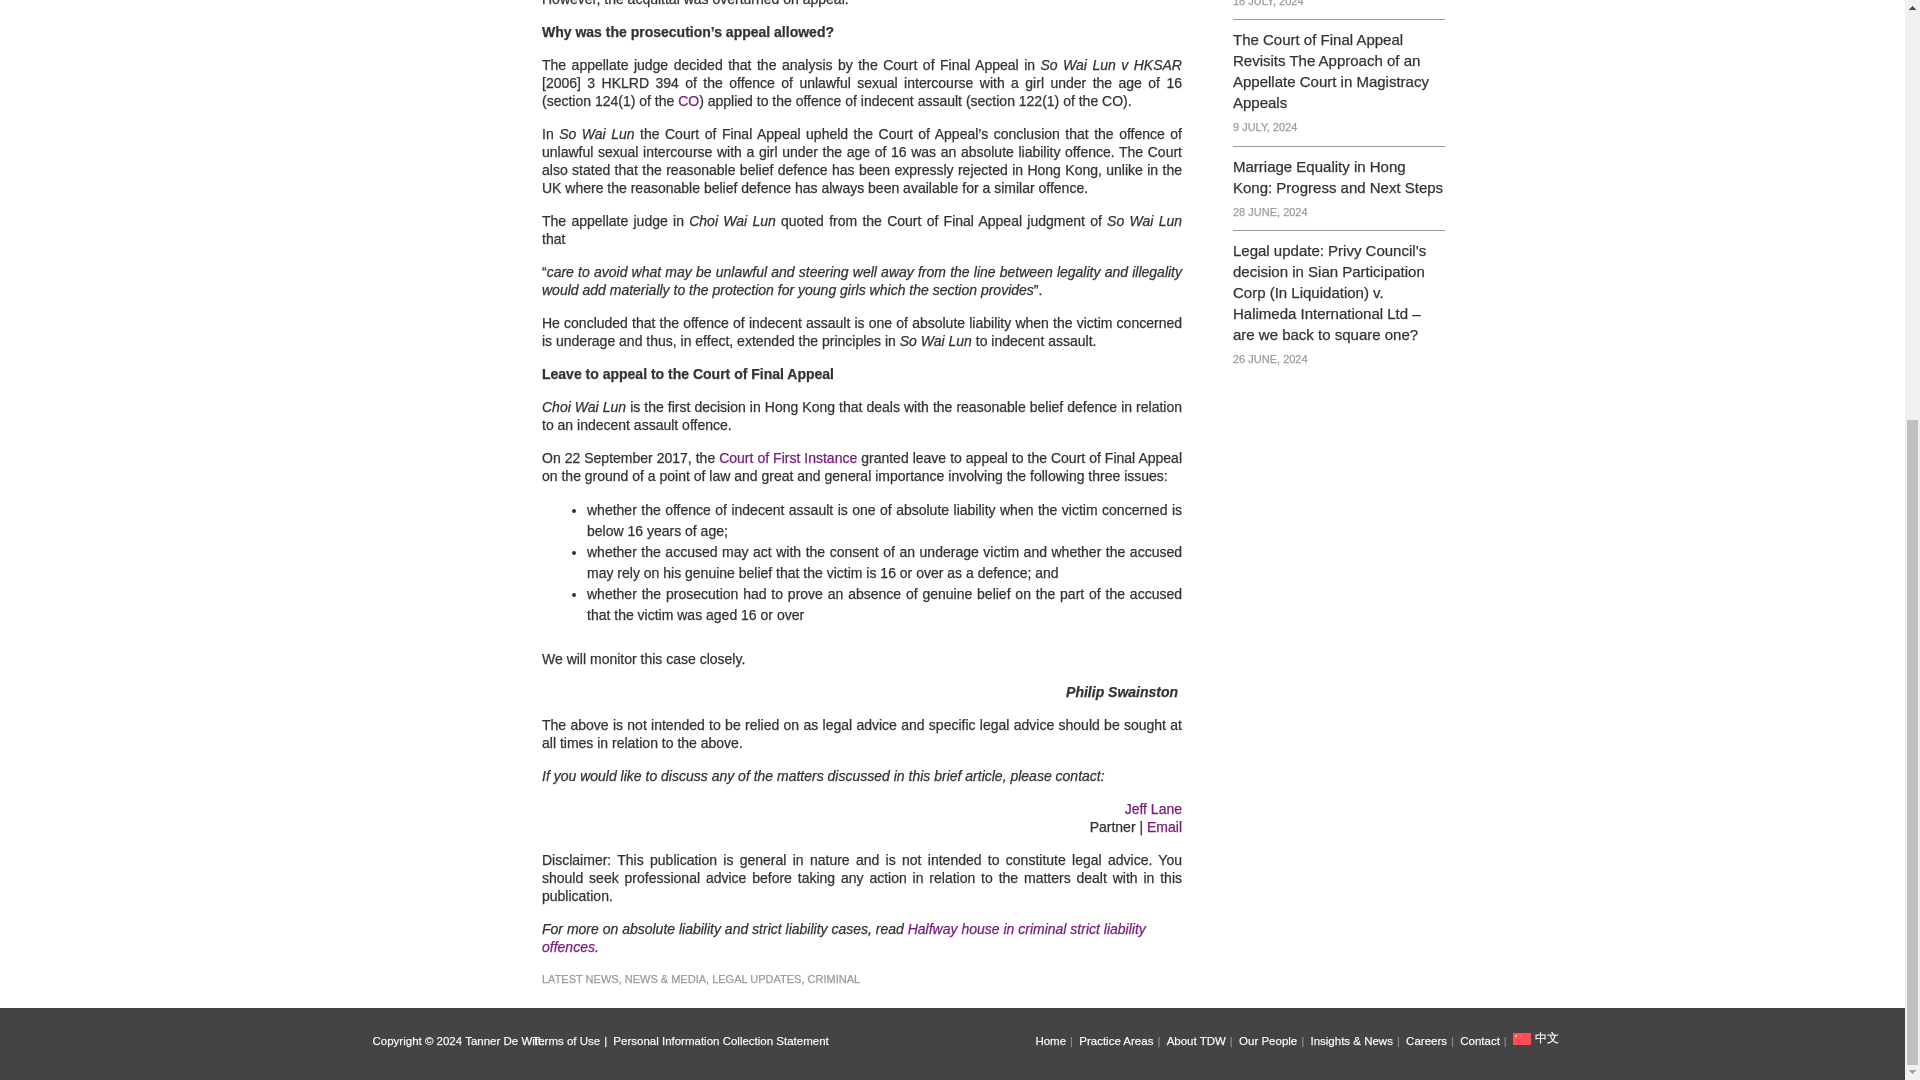  Describe the element at coordinates (724, 1040) in the screenshot. I see `Personal Information Collection Statement` at that location.